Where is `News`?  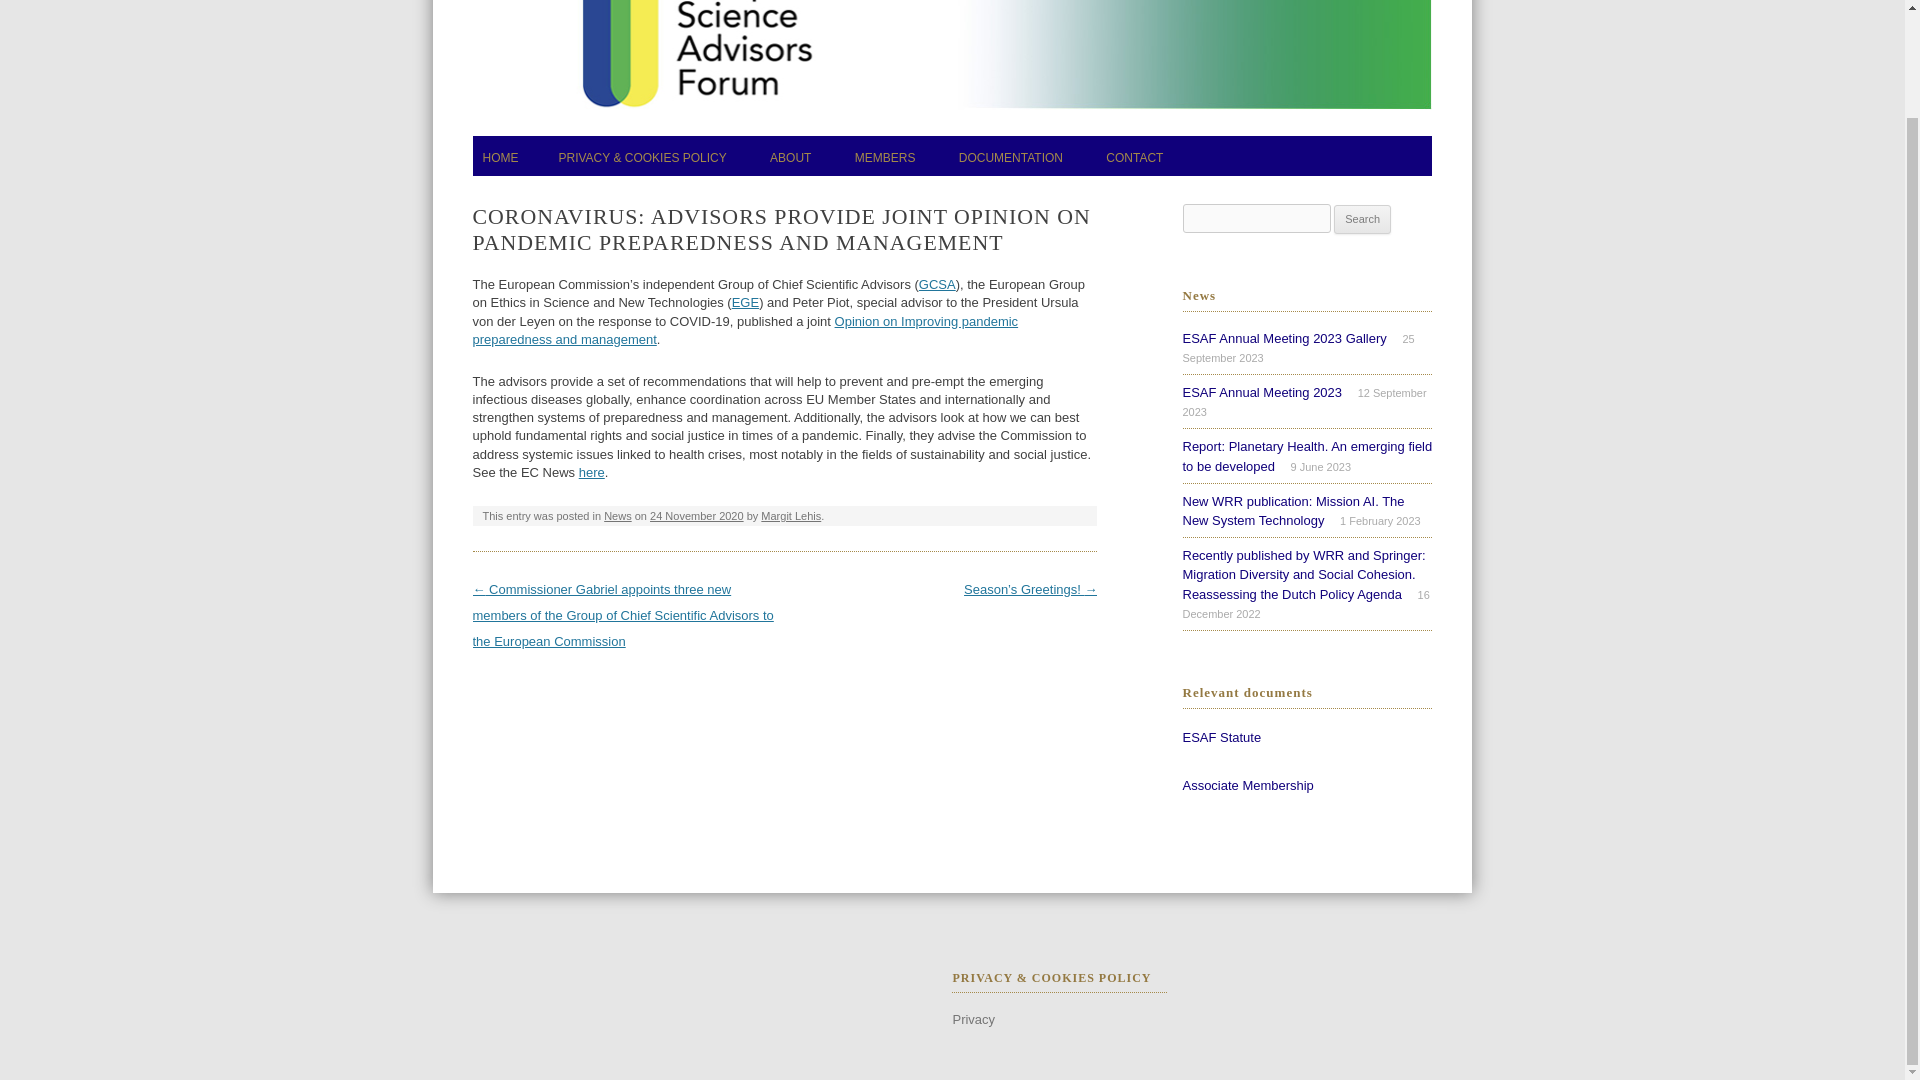
News is located at coordinates (618, 515).